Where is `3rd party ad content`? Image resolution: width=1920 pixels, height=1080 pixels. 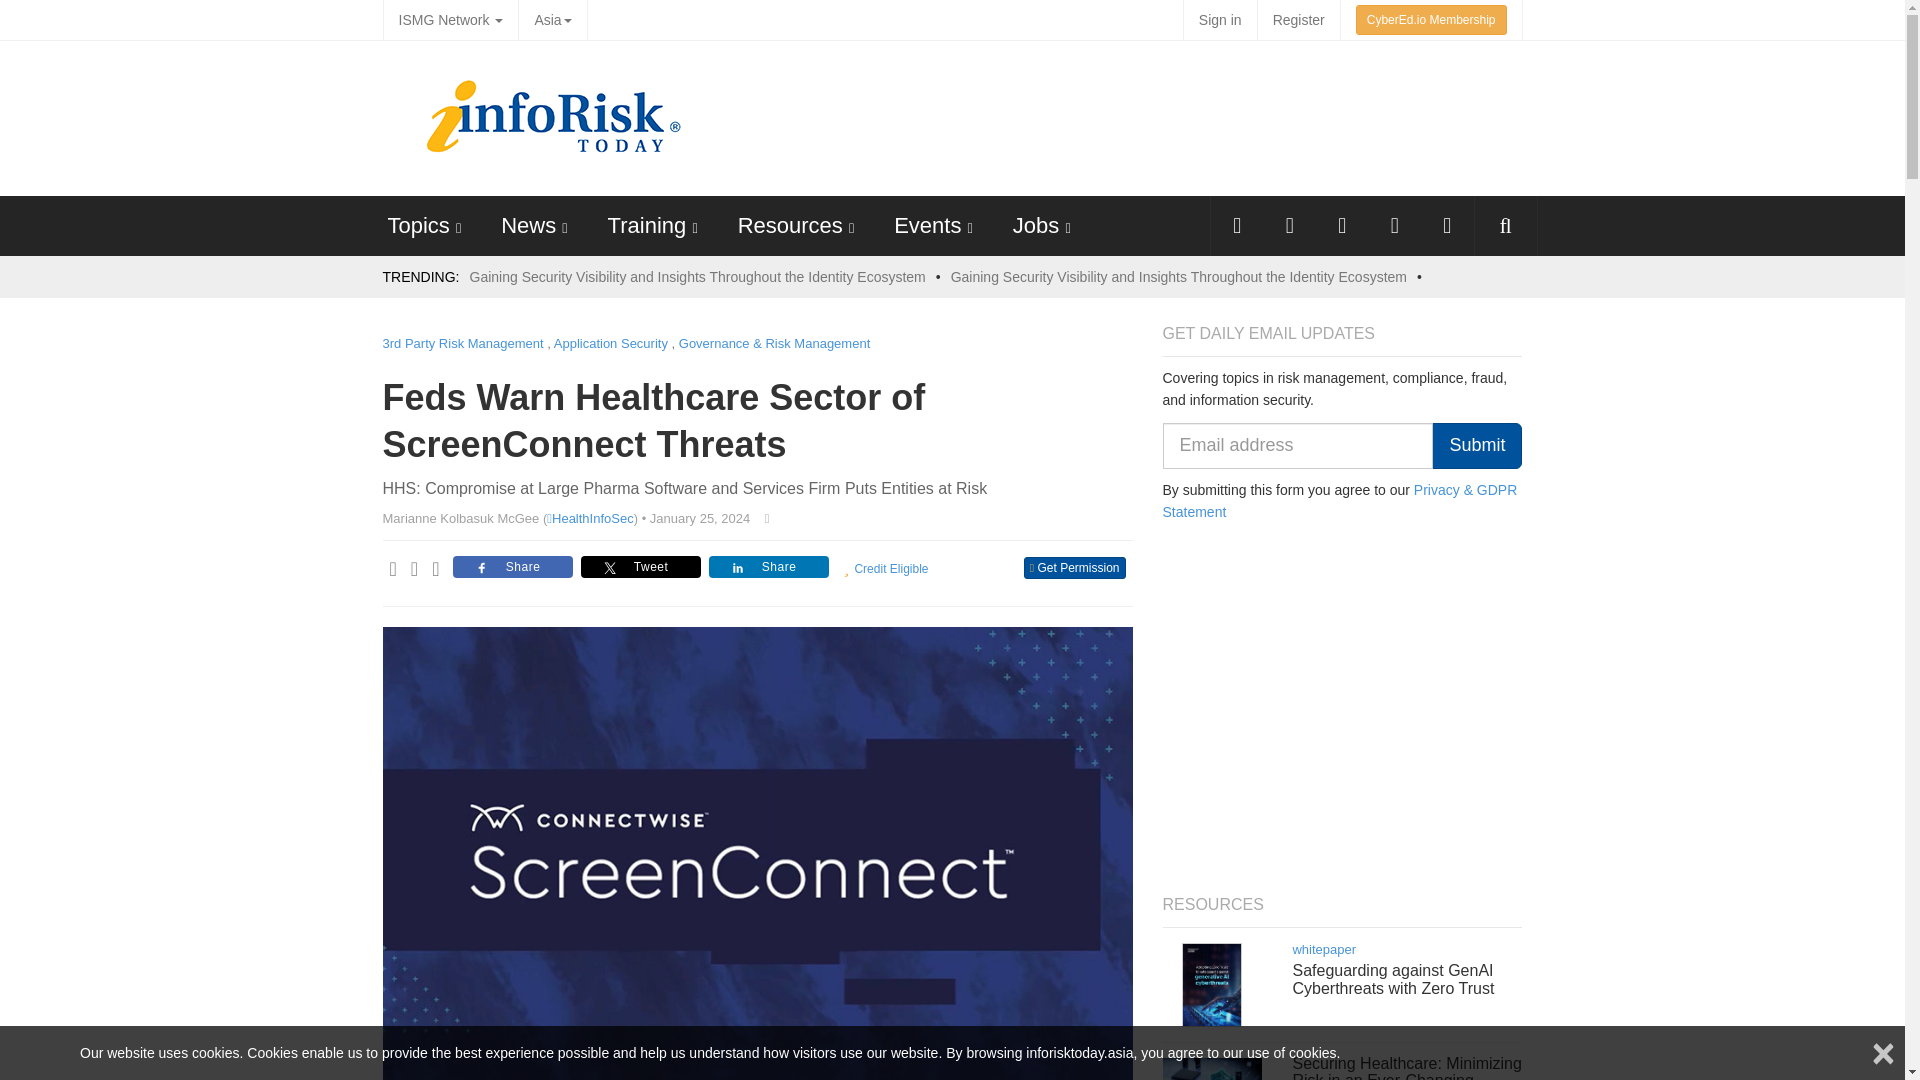
3rd party ad content is located at coordinates (1152, 116).